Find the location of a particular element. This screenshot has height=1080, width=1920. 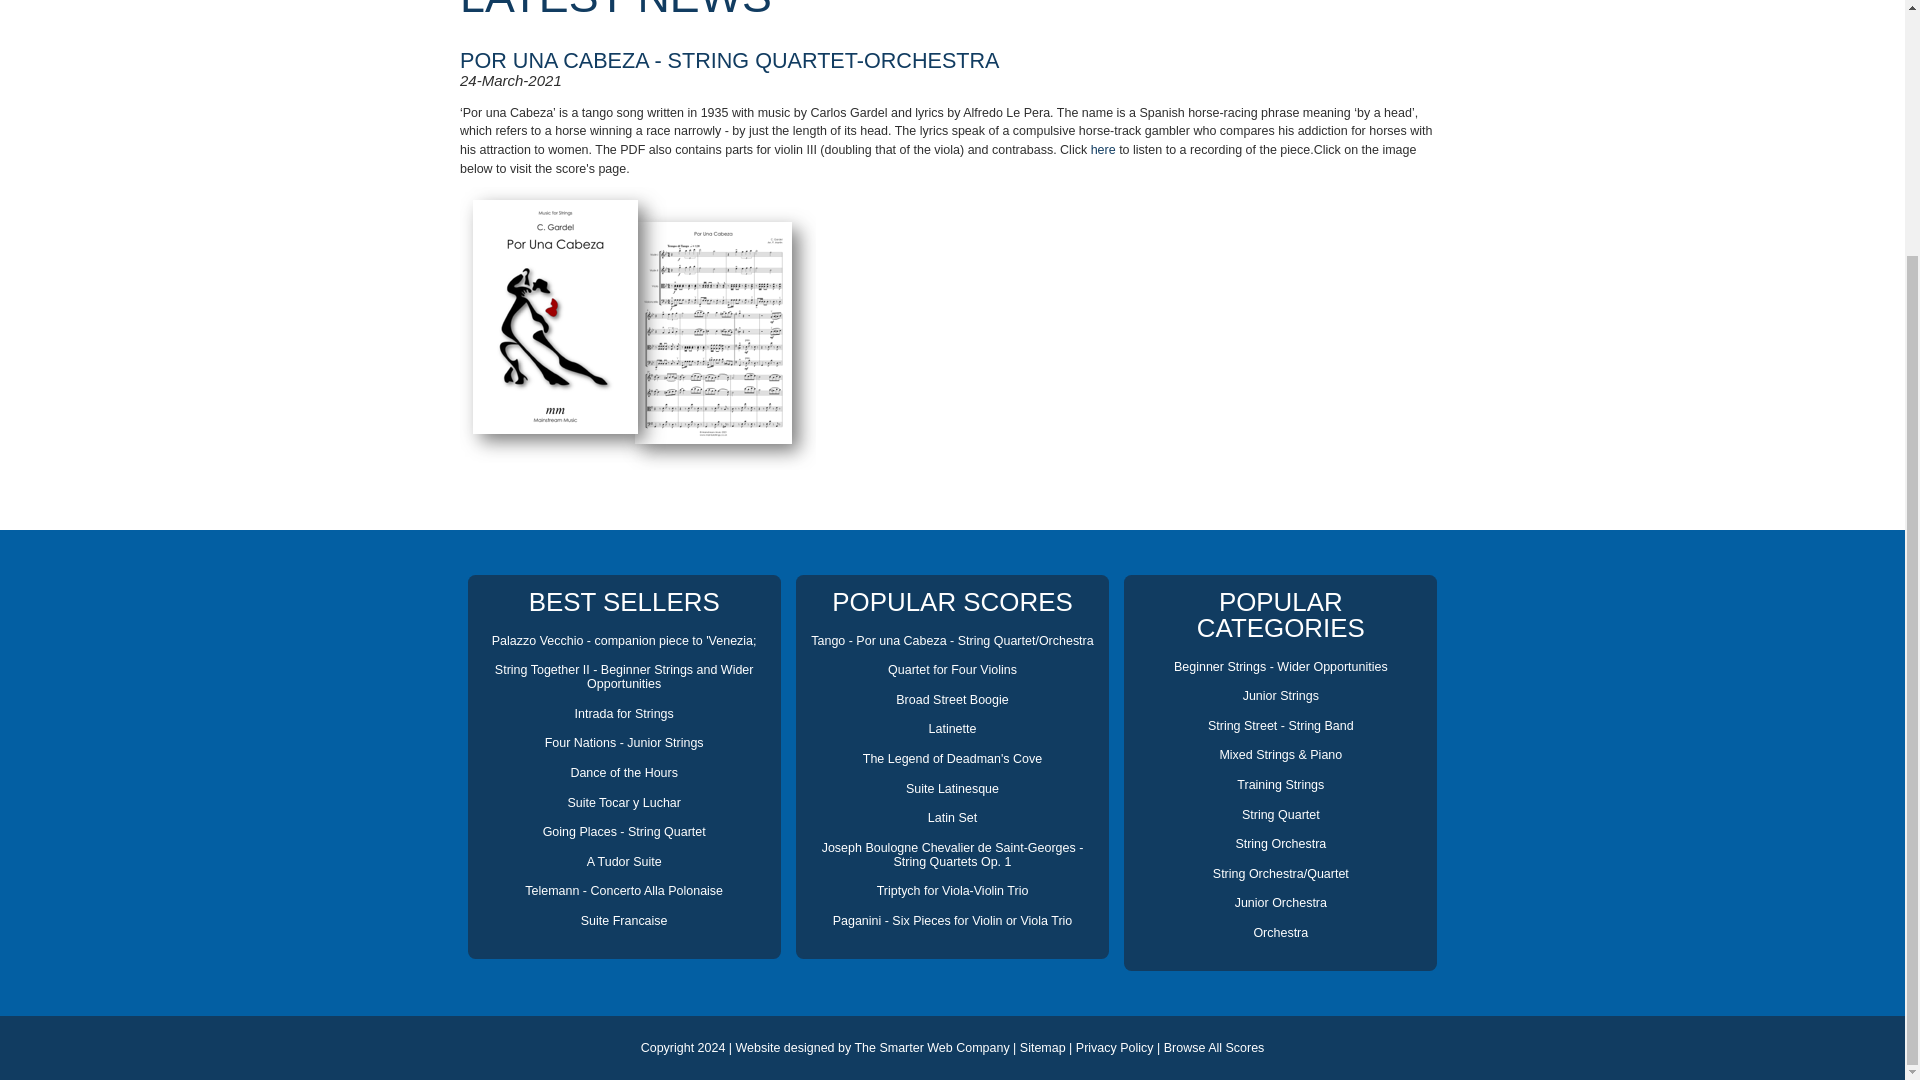

Beginner Strings - Wider Opportunities is located at coordinates (1280, 666).